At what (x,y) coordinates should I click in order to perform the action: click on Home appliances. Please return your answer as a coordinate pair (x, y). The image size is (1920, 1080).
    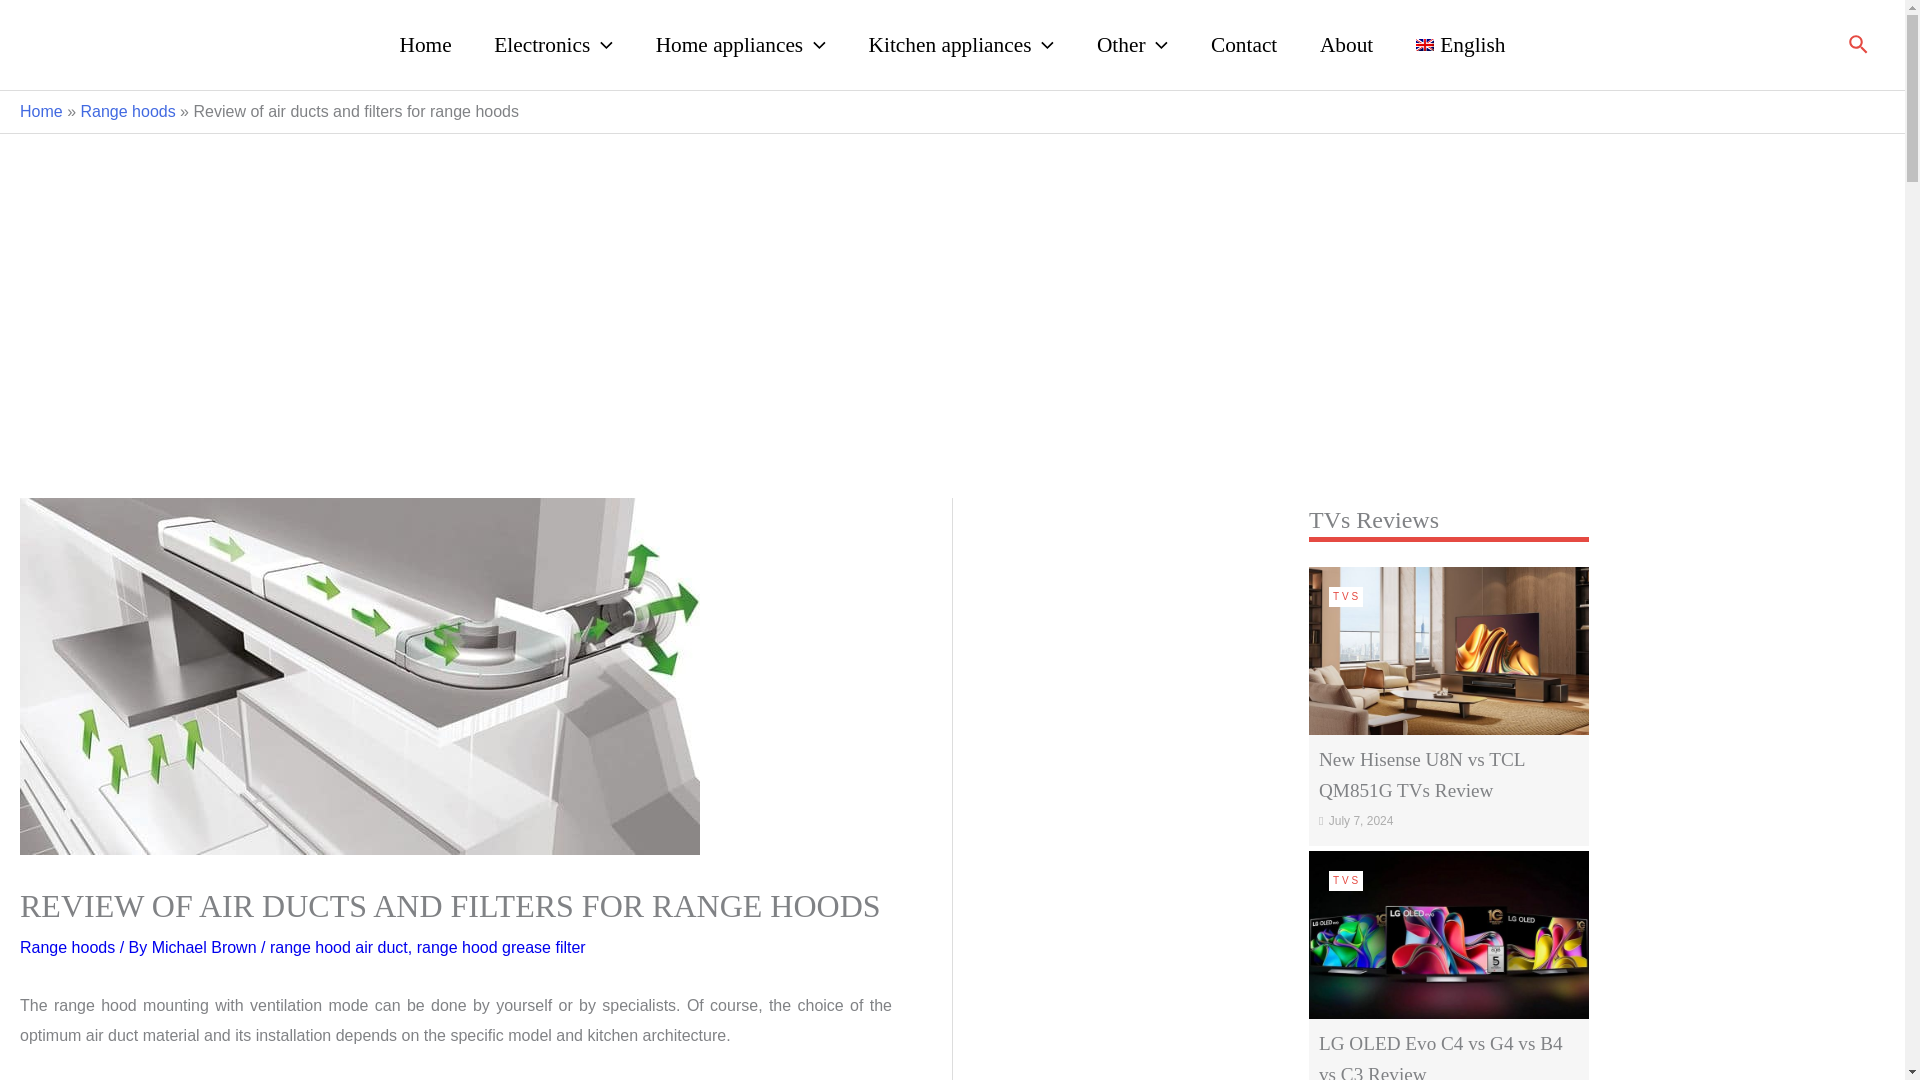
    Looking at the image, I should click on (740, 44).